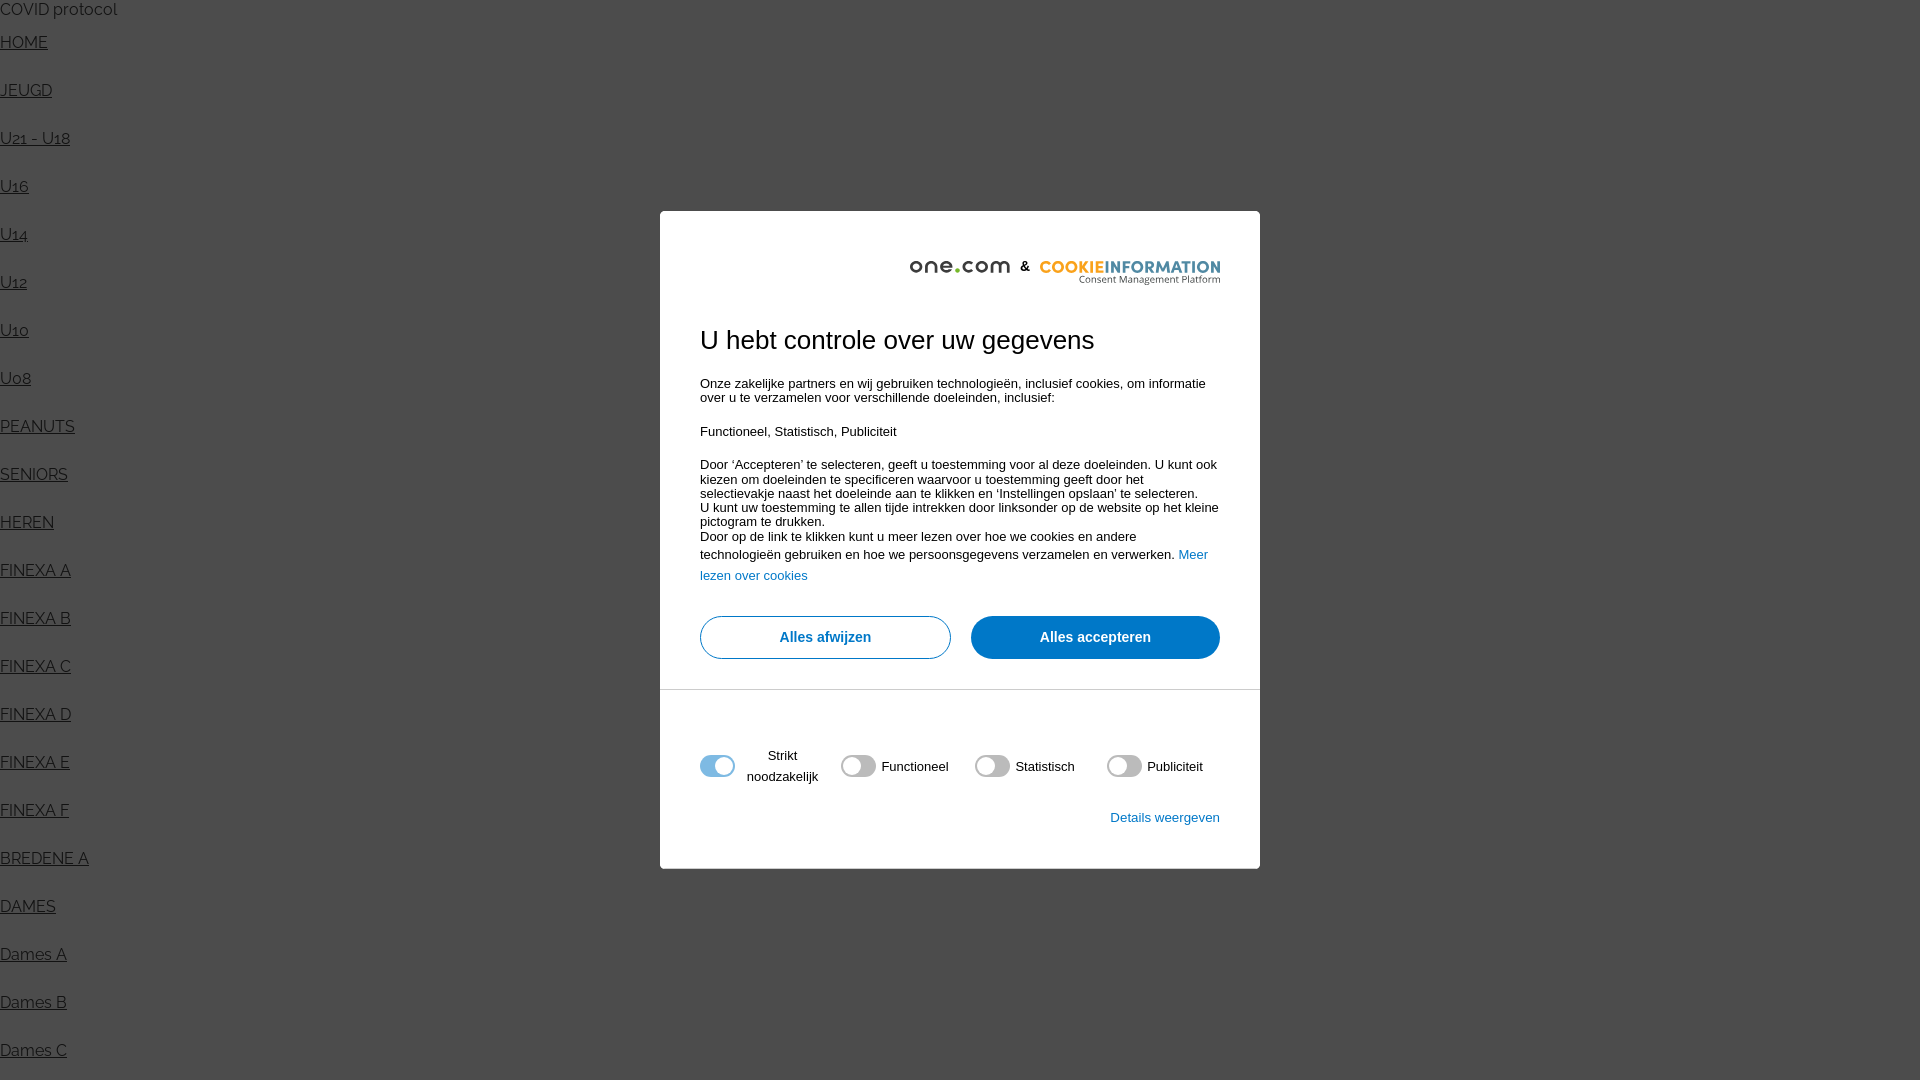 The height and width of the screenshot is (1080, 1920). I want to click on FINEXA F, so click(34, 810).